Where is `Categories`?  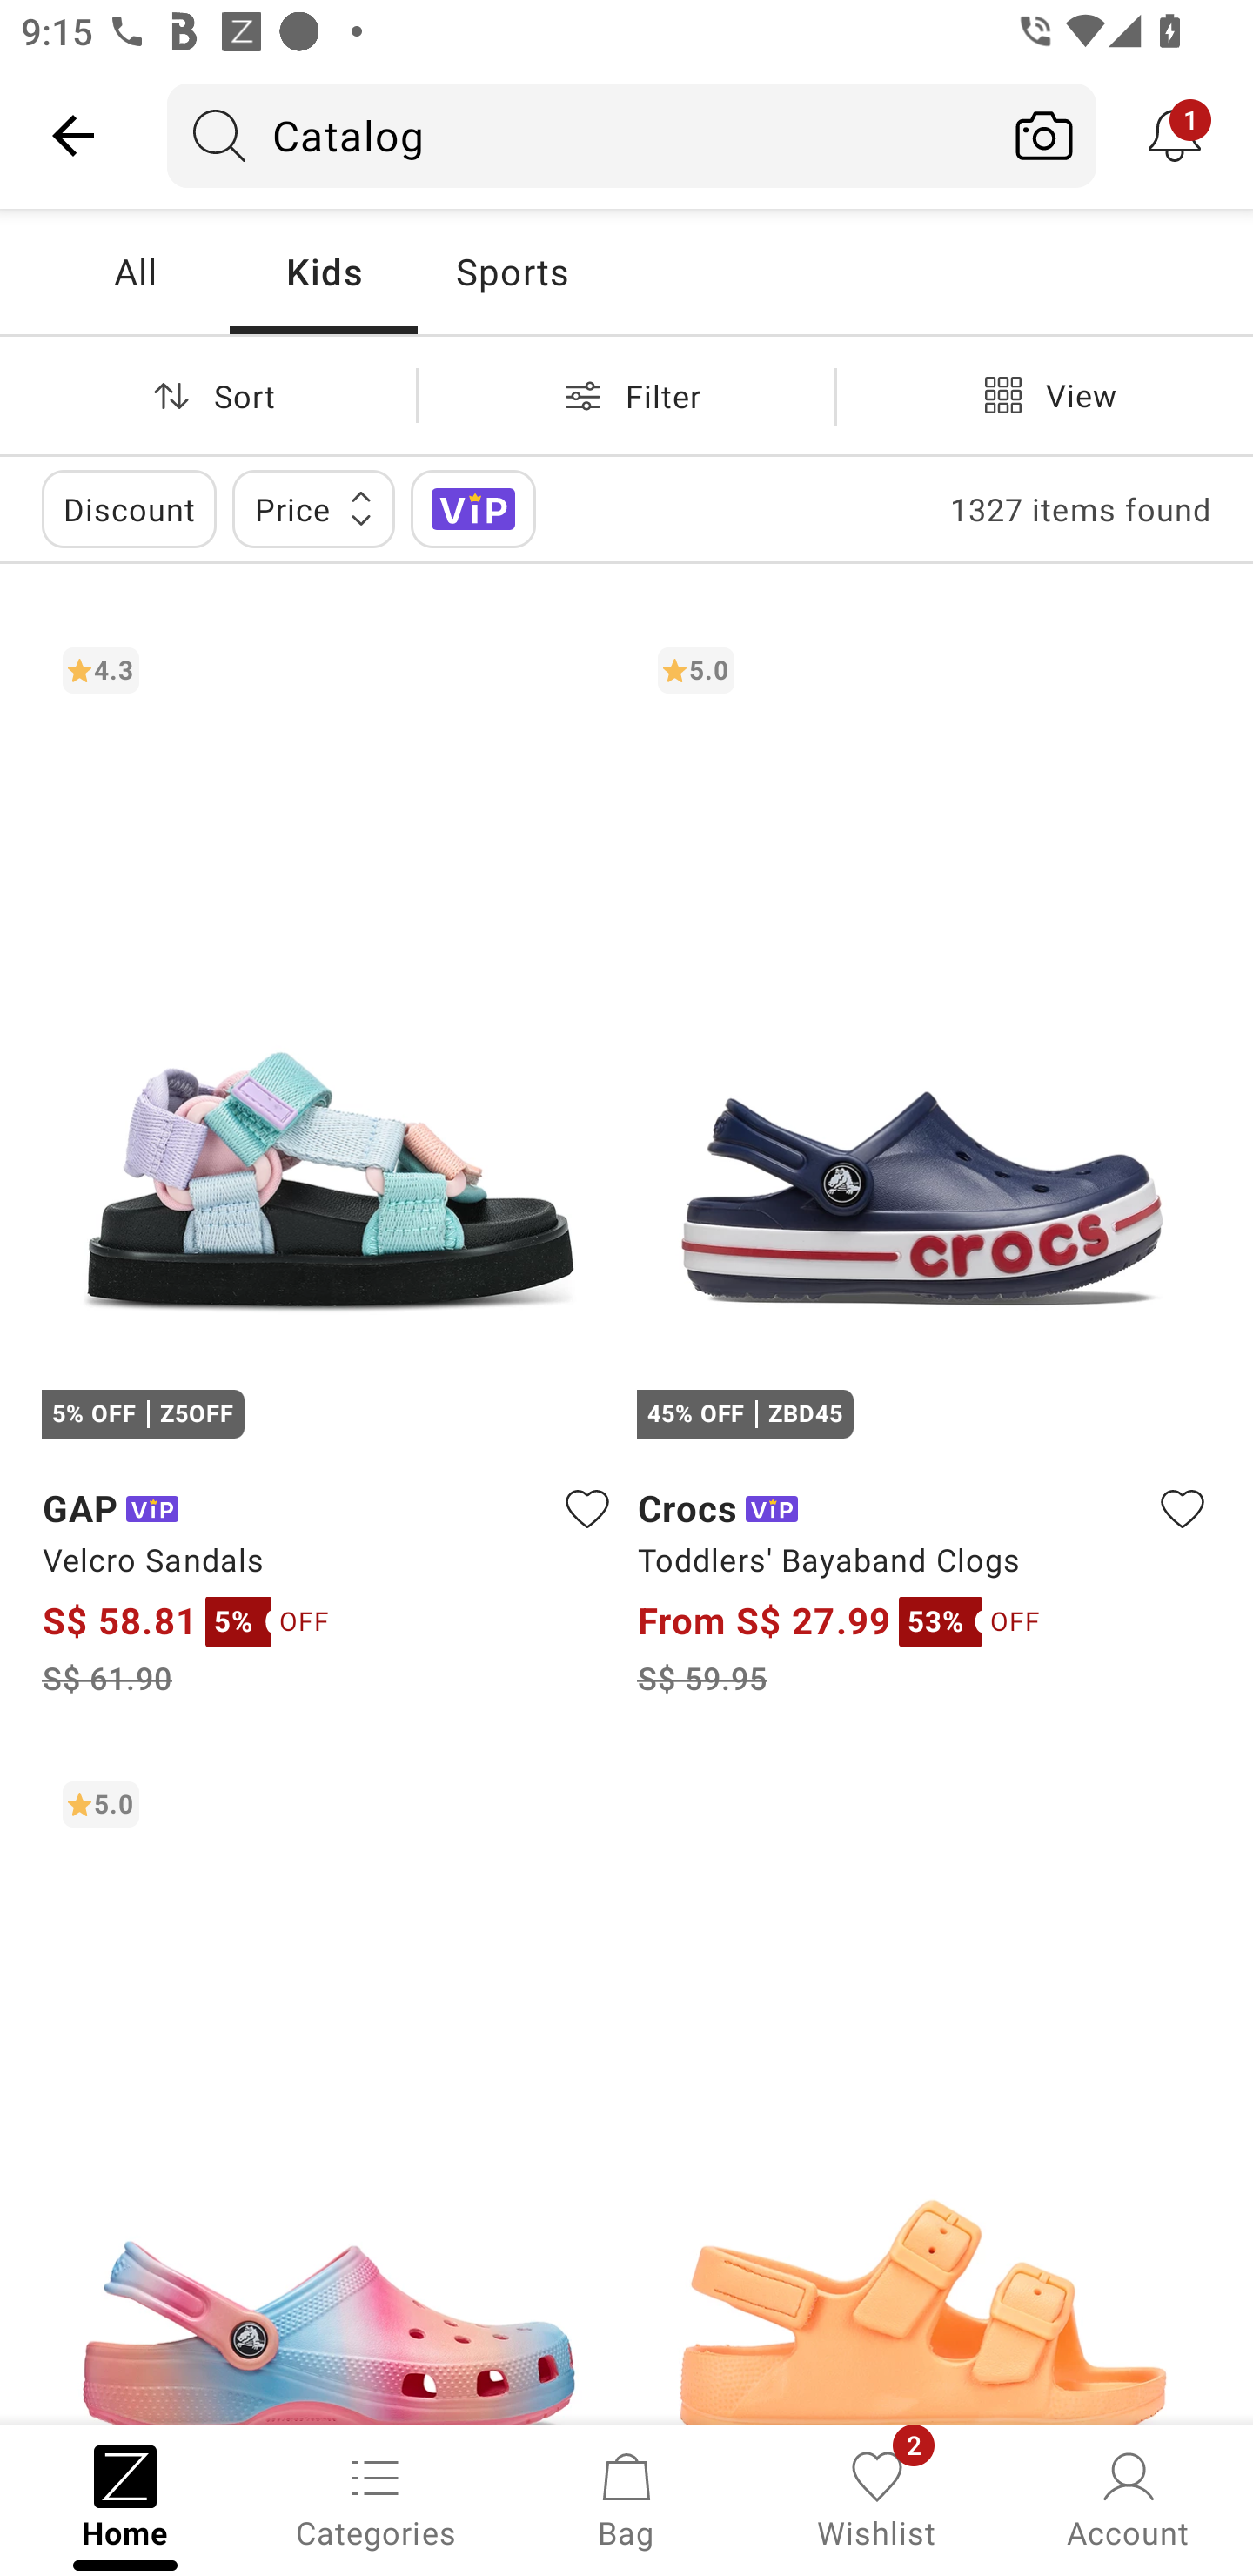
Categories is located at coordinates (376, 2498).